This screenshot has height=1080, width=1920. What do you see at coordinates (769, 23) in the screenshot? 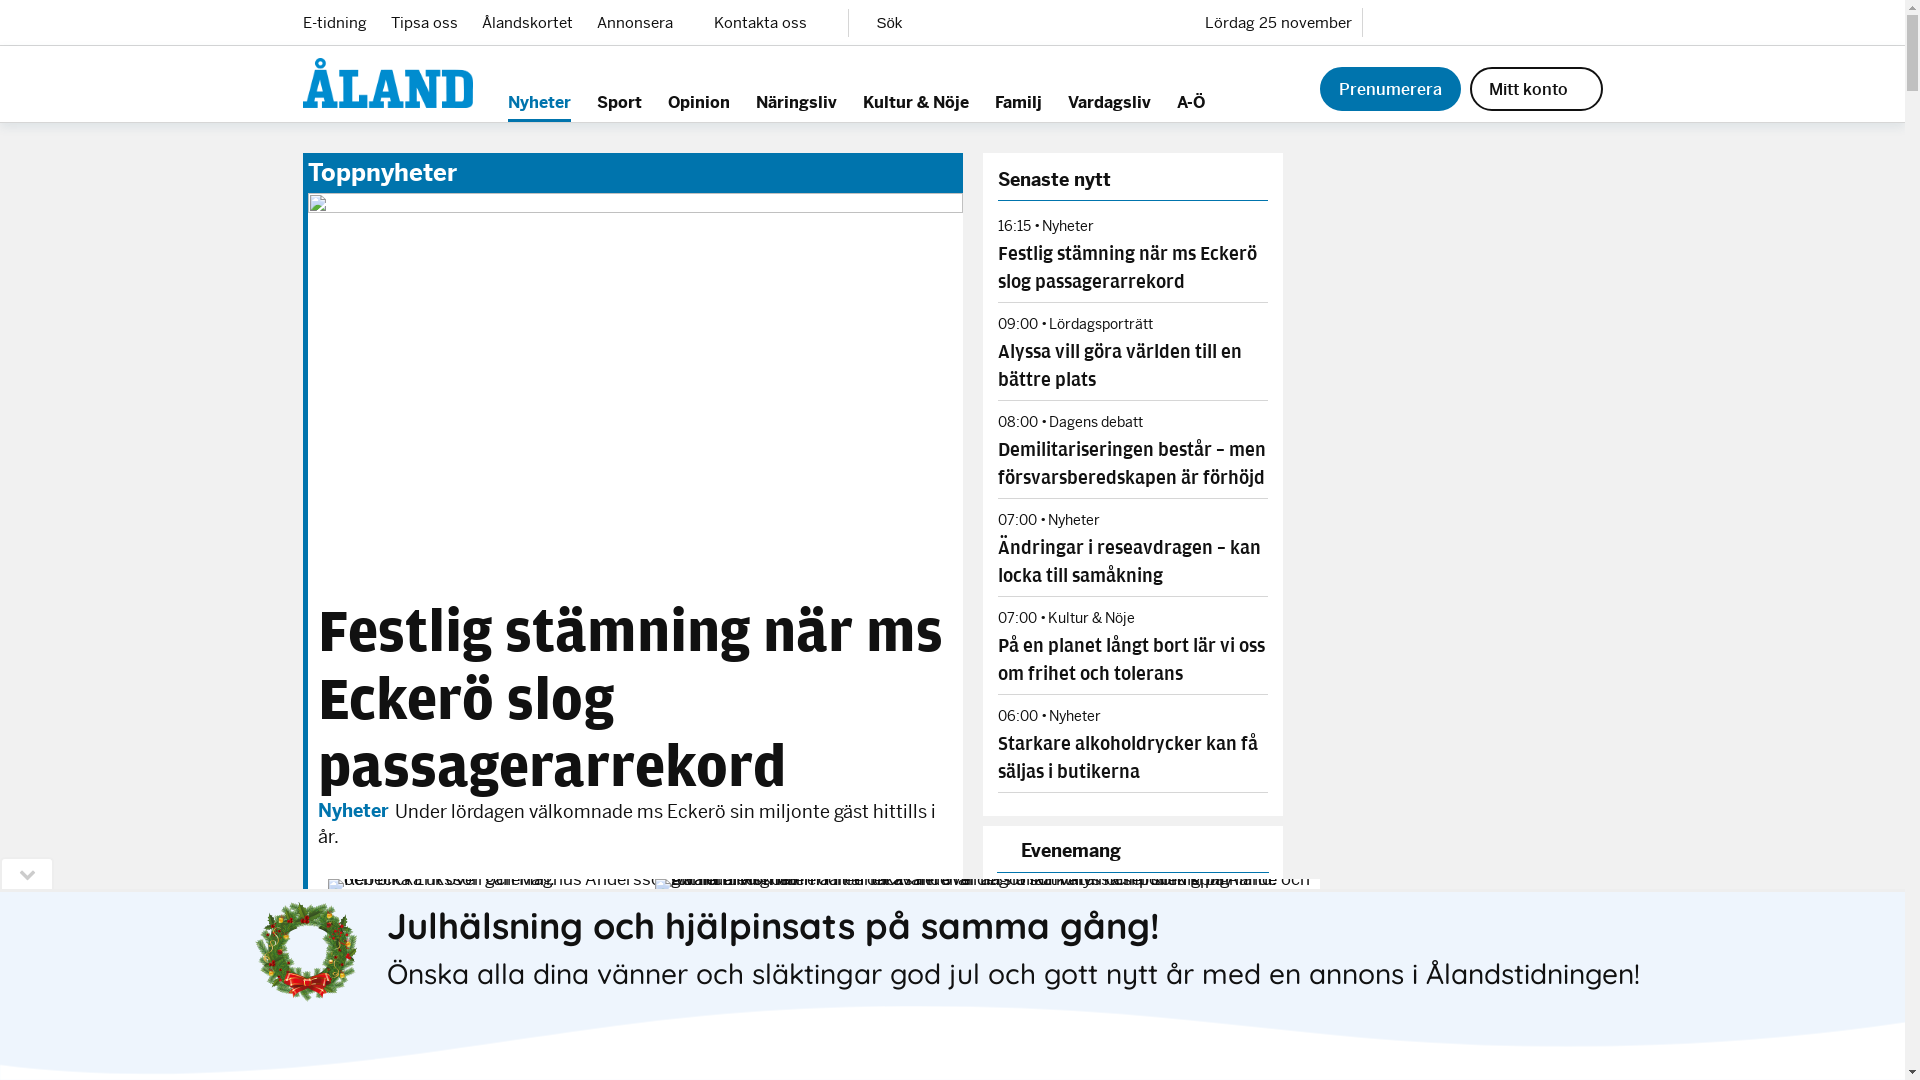
I see `Kontakta oss` at bounding box center [769, 23].